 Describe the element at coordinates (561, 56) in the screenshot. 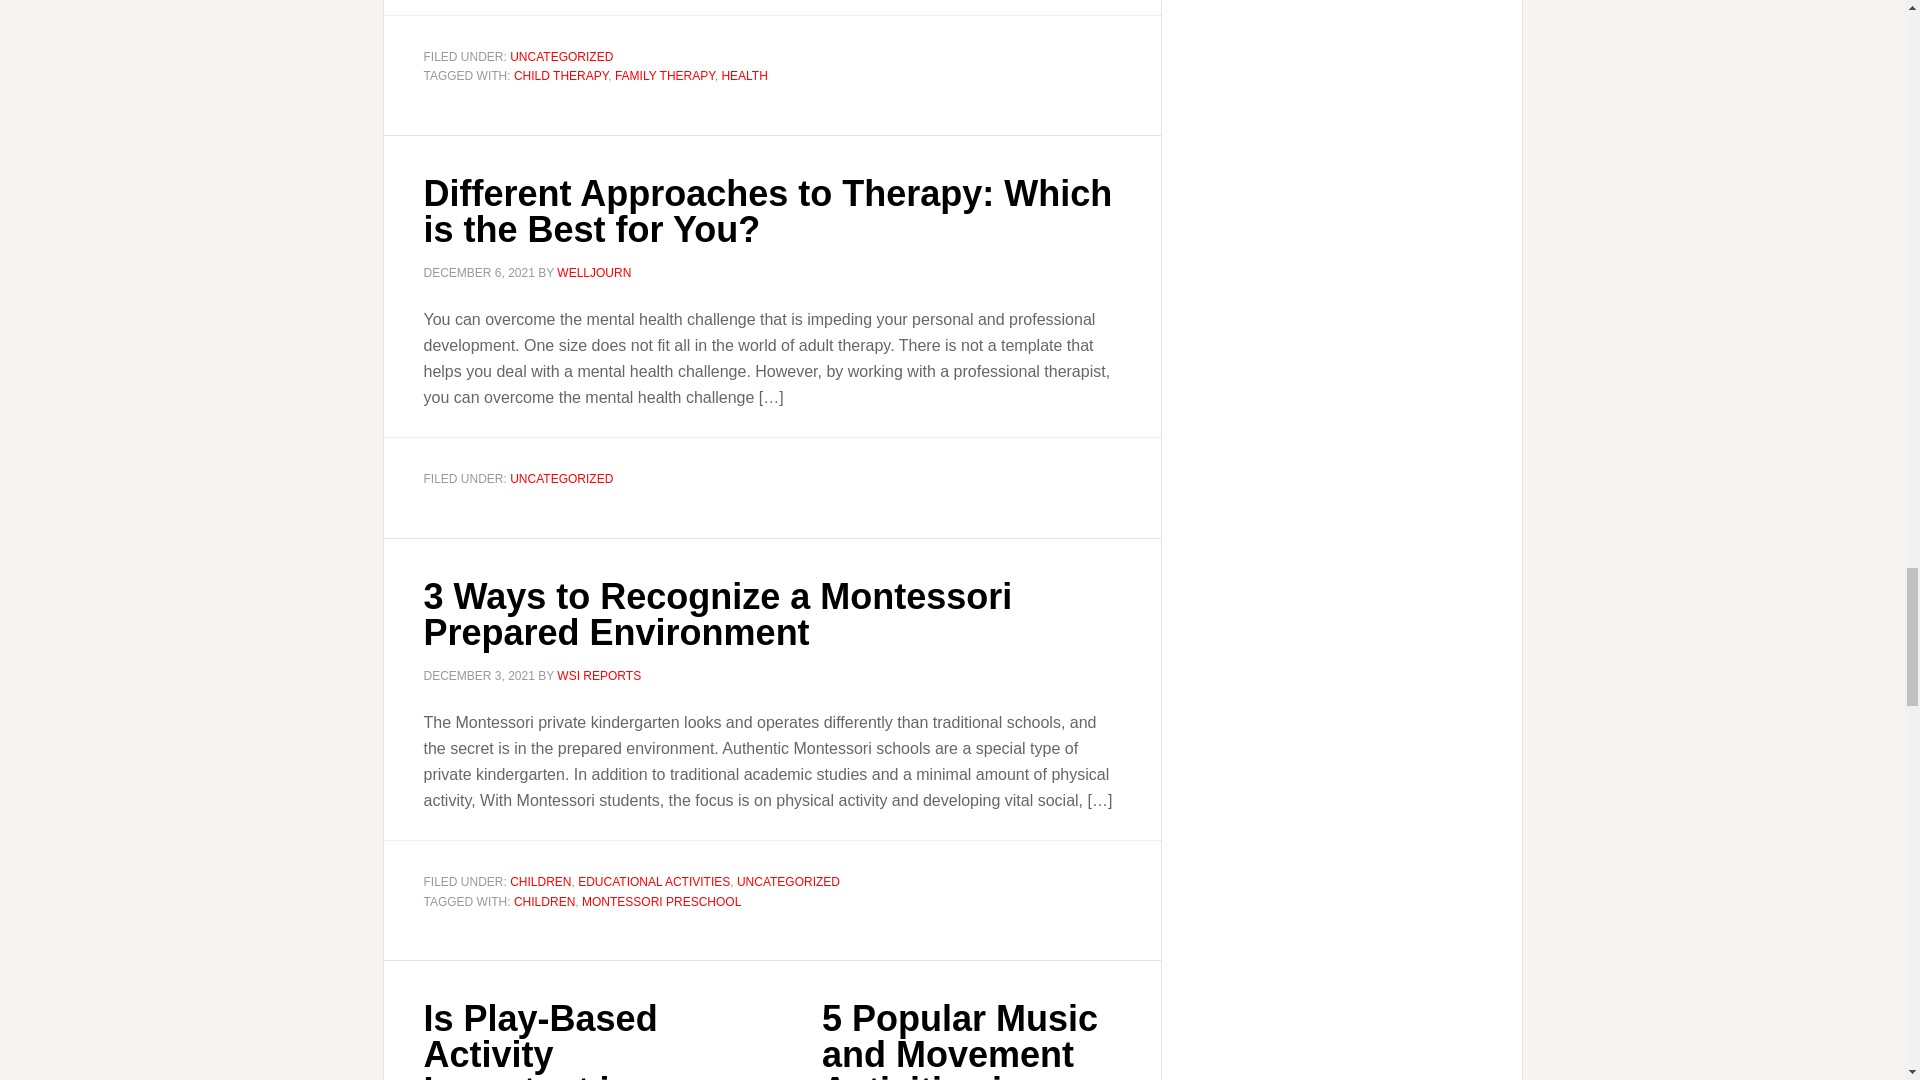

I see `UNCATEGORIZED` at that location.